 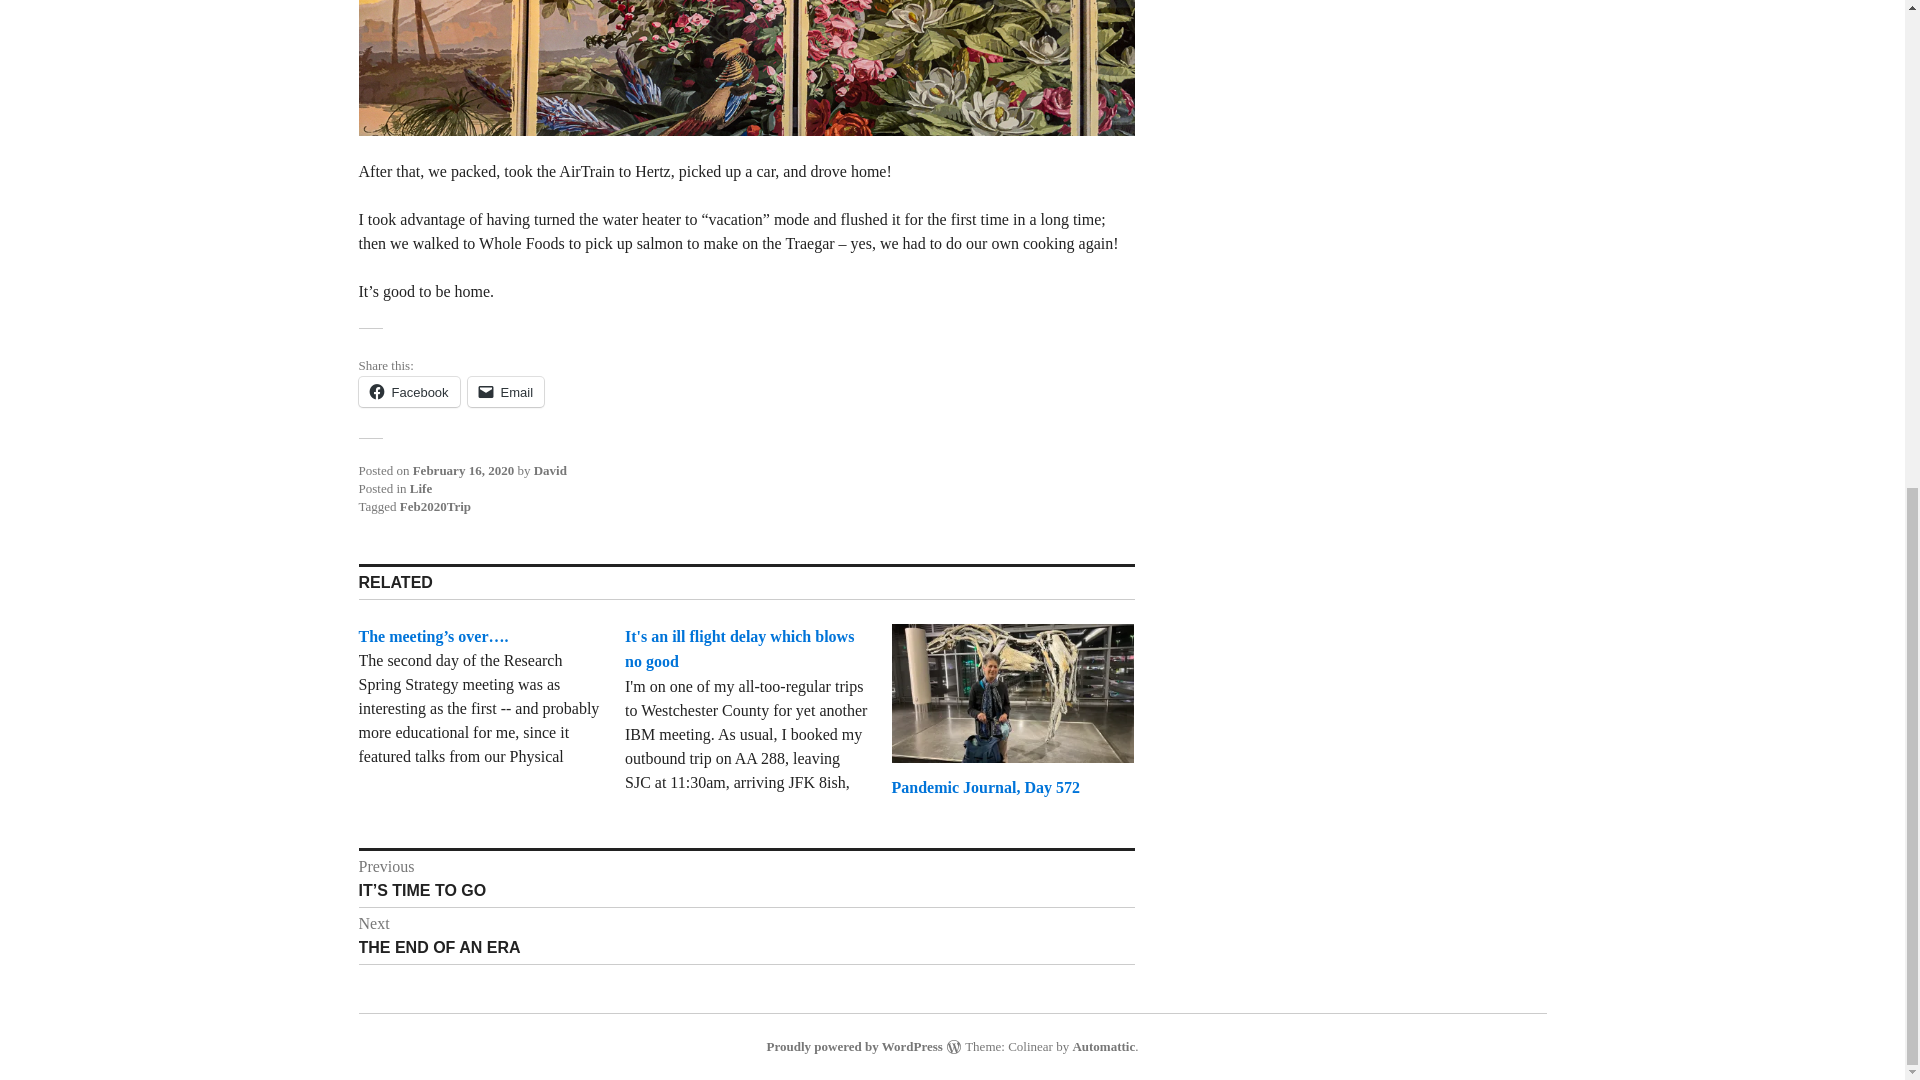 I want to click on Facebook, so click(x=550, y=470).